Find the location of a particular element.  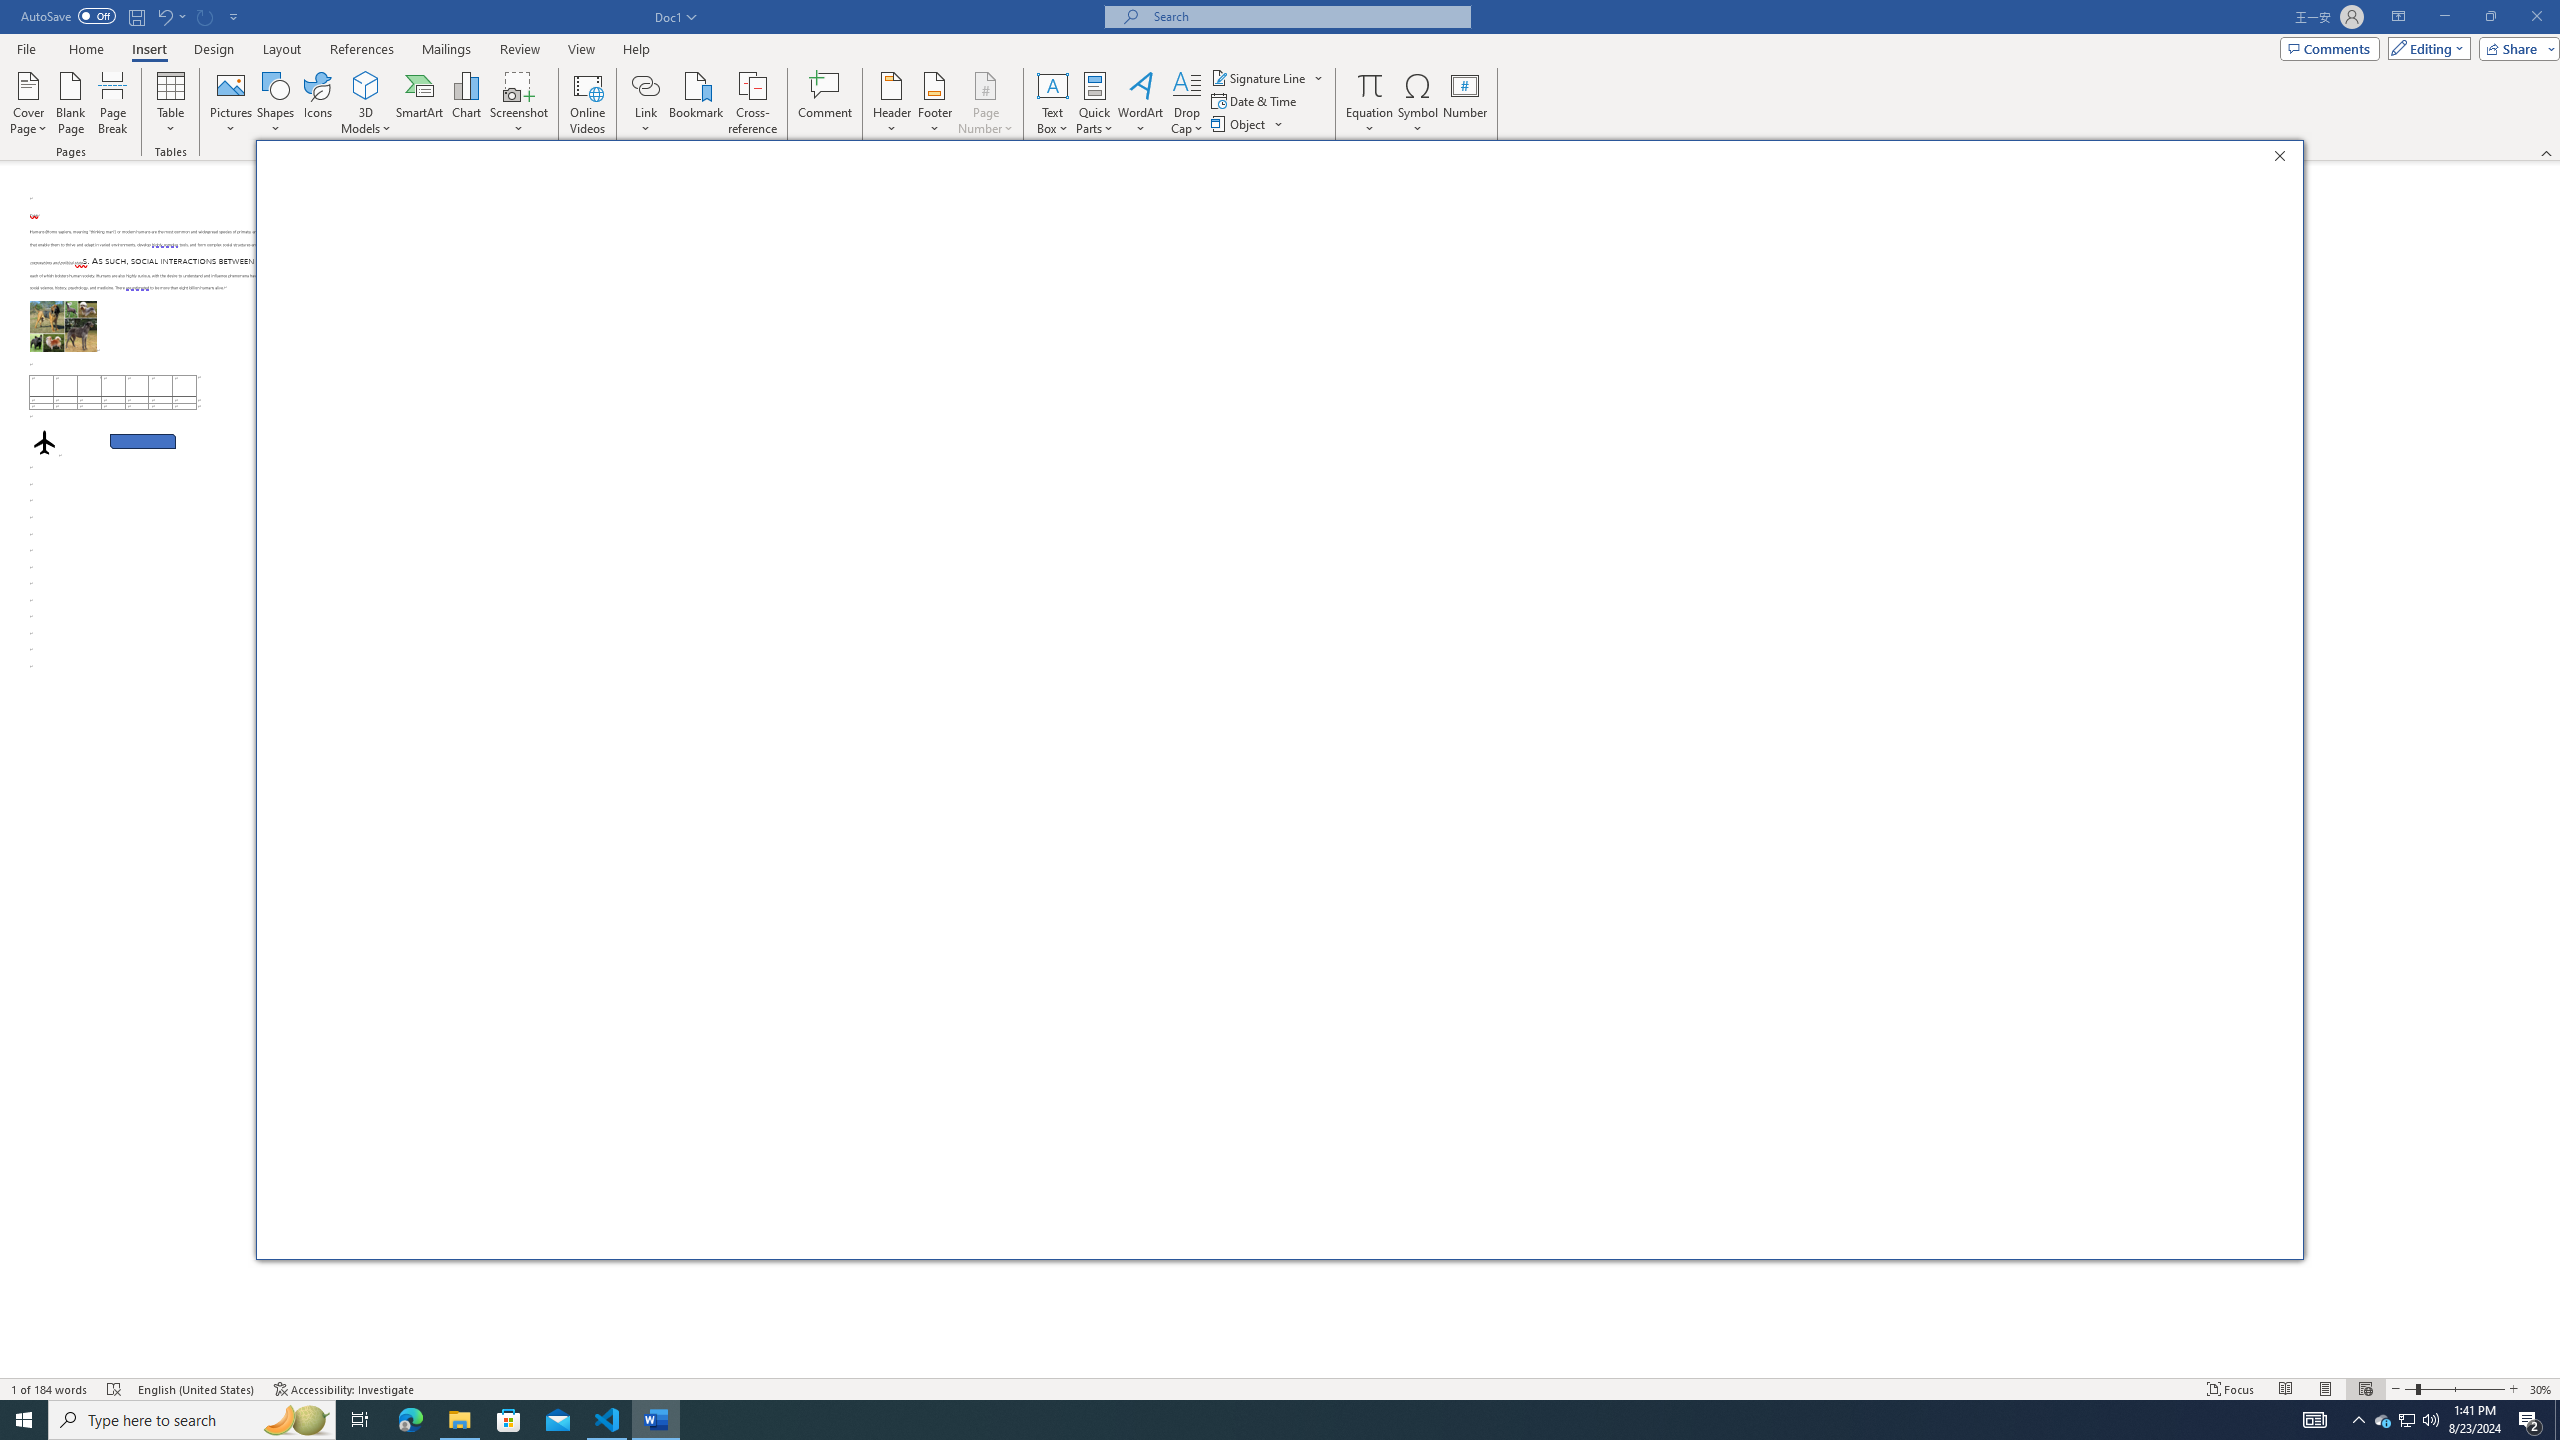

Images is located at coordinates (323, 258).